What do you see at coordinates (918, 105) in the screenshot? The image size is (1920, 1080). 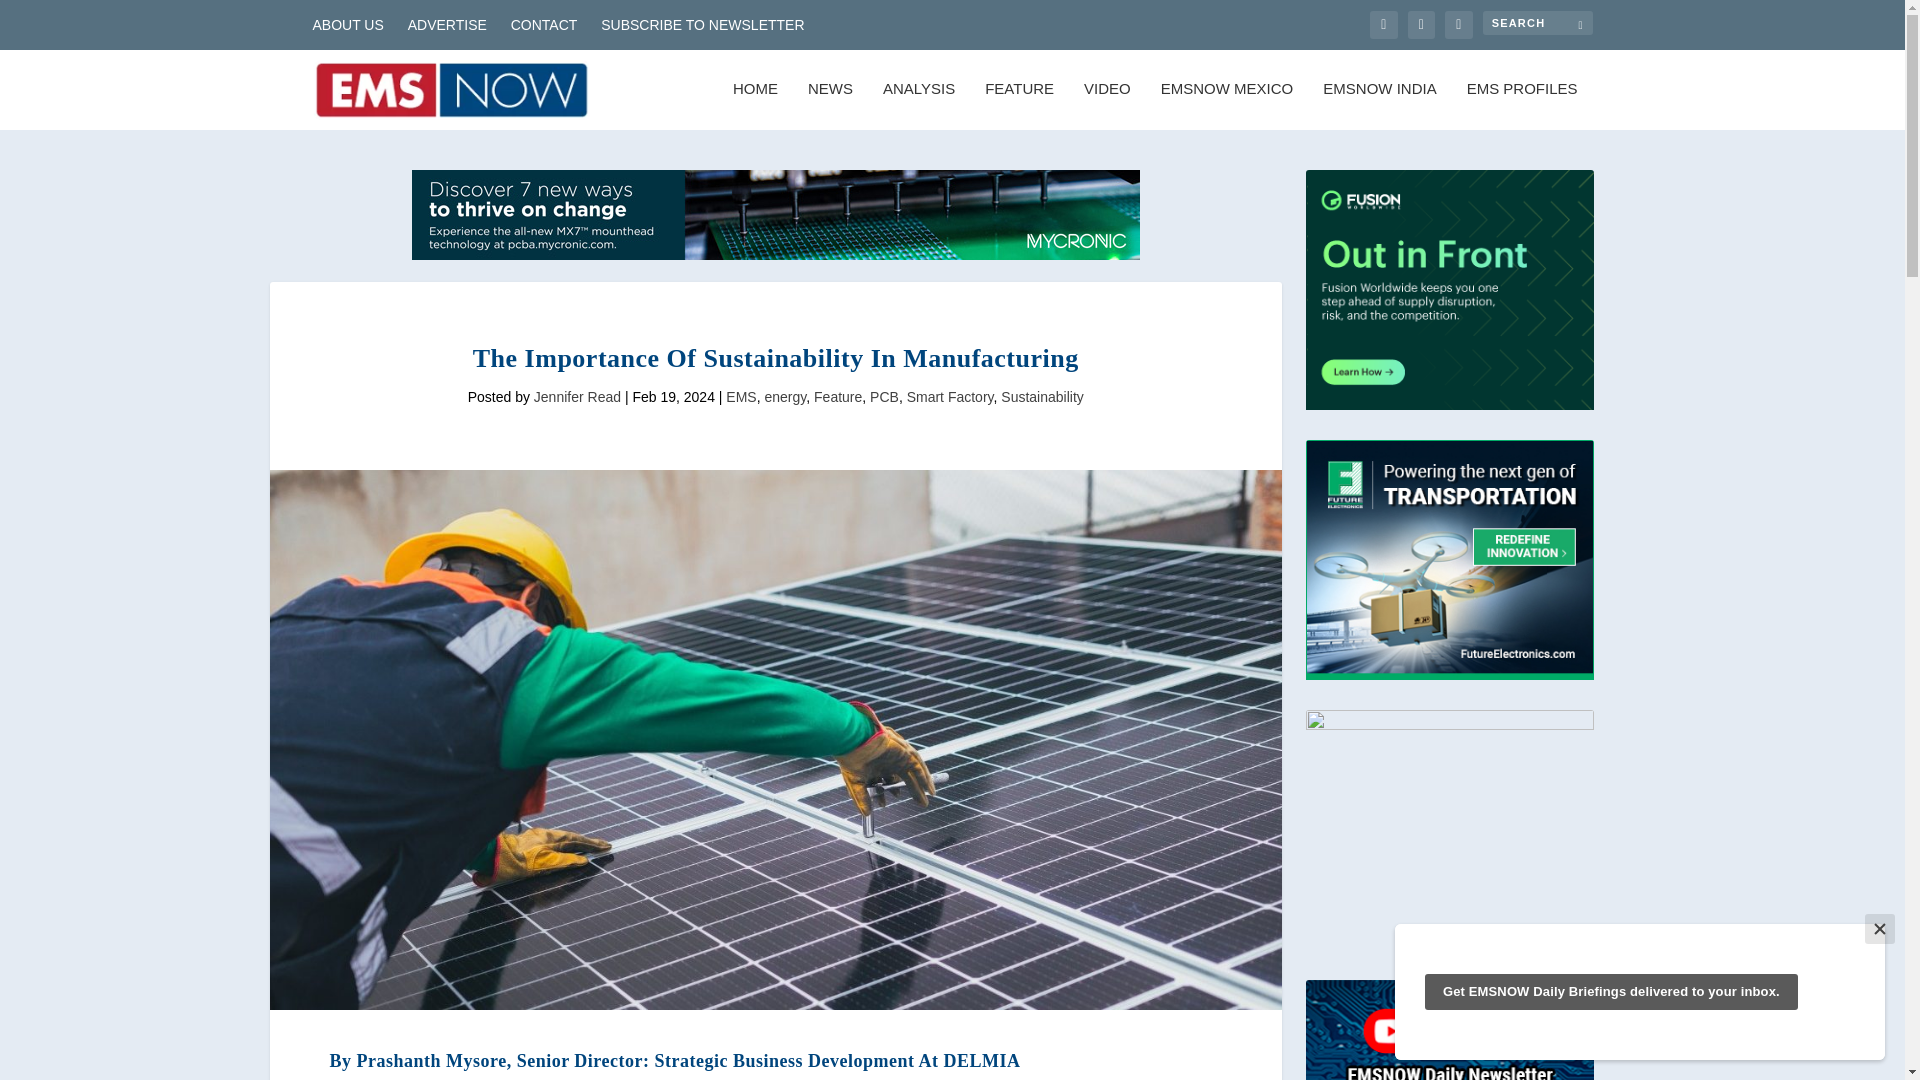 I see `ANALYSIS` at bounding box center [918, 105].